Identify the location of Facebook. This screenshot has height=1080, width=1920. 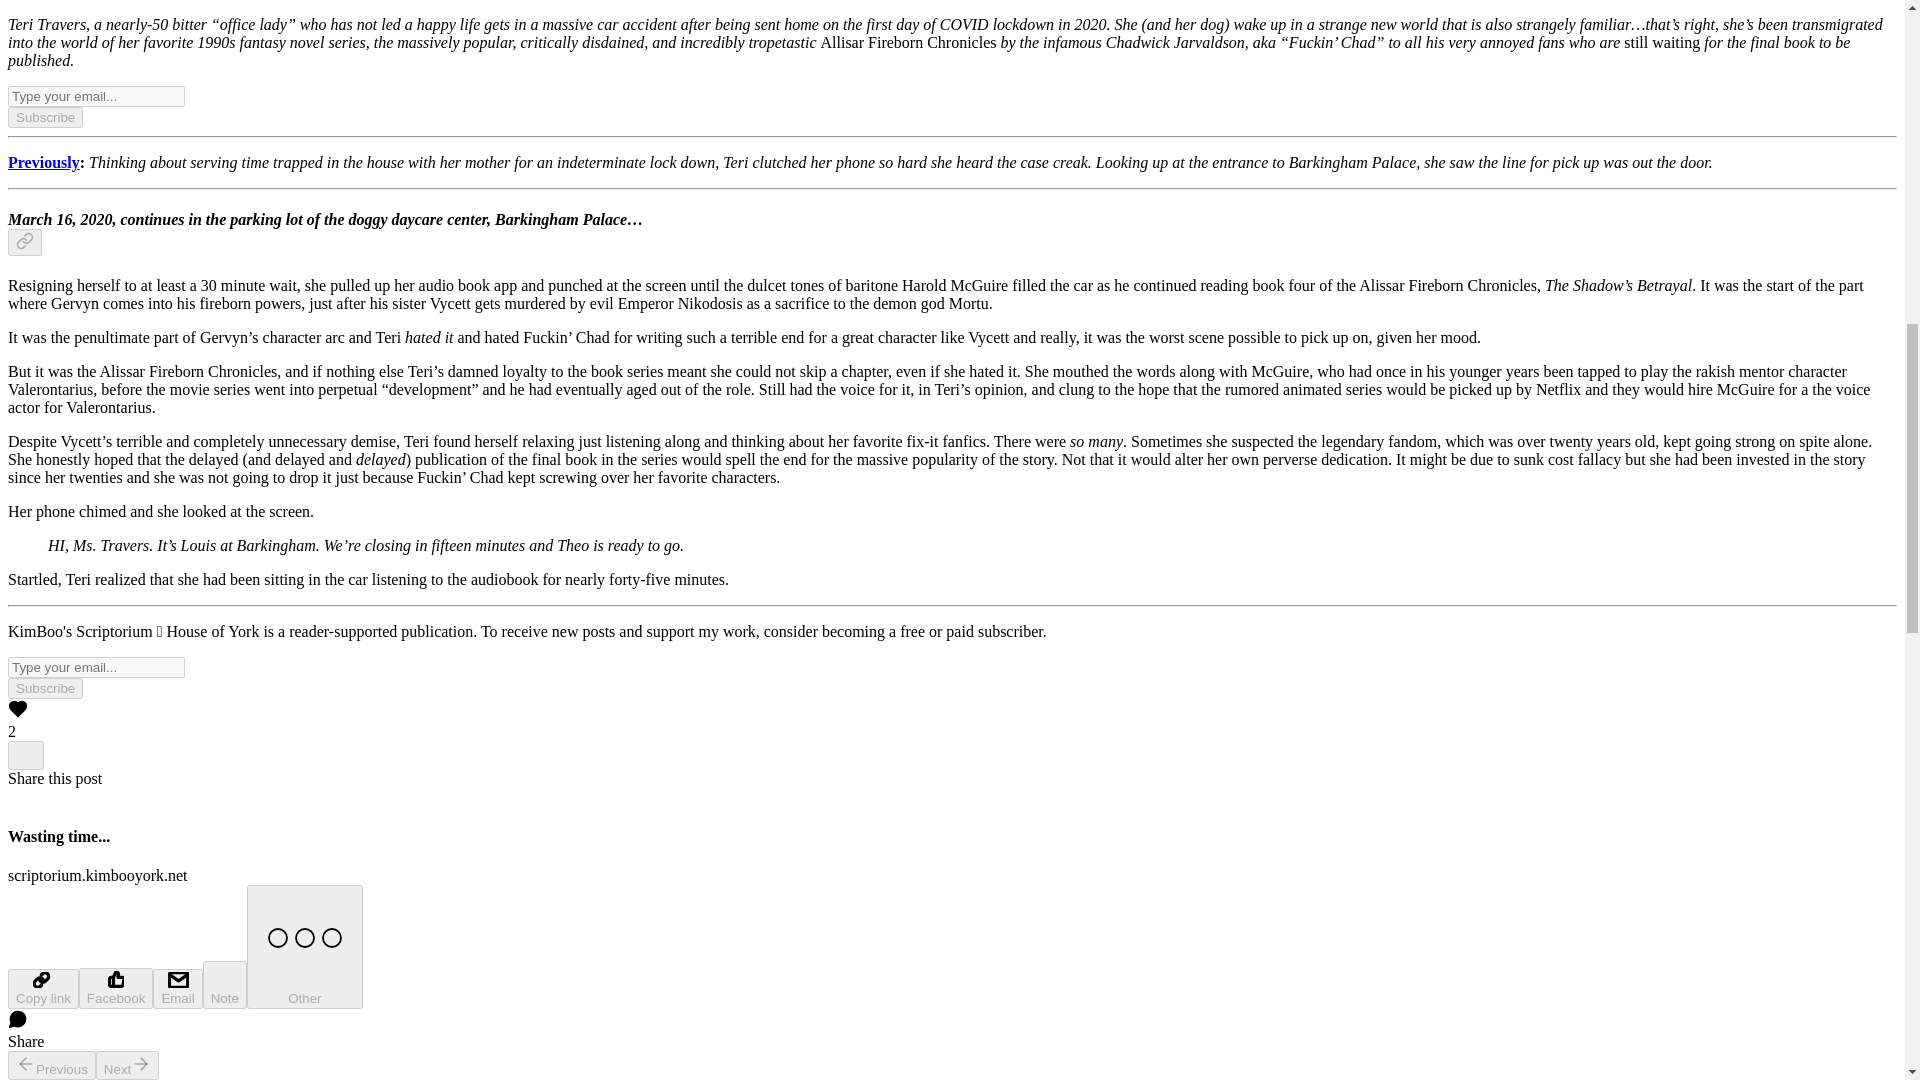
(116, 988).